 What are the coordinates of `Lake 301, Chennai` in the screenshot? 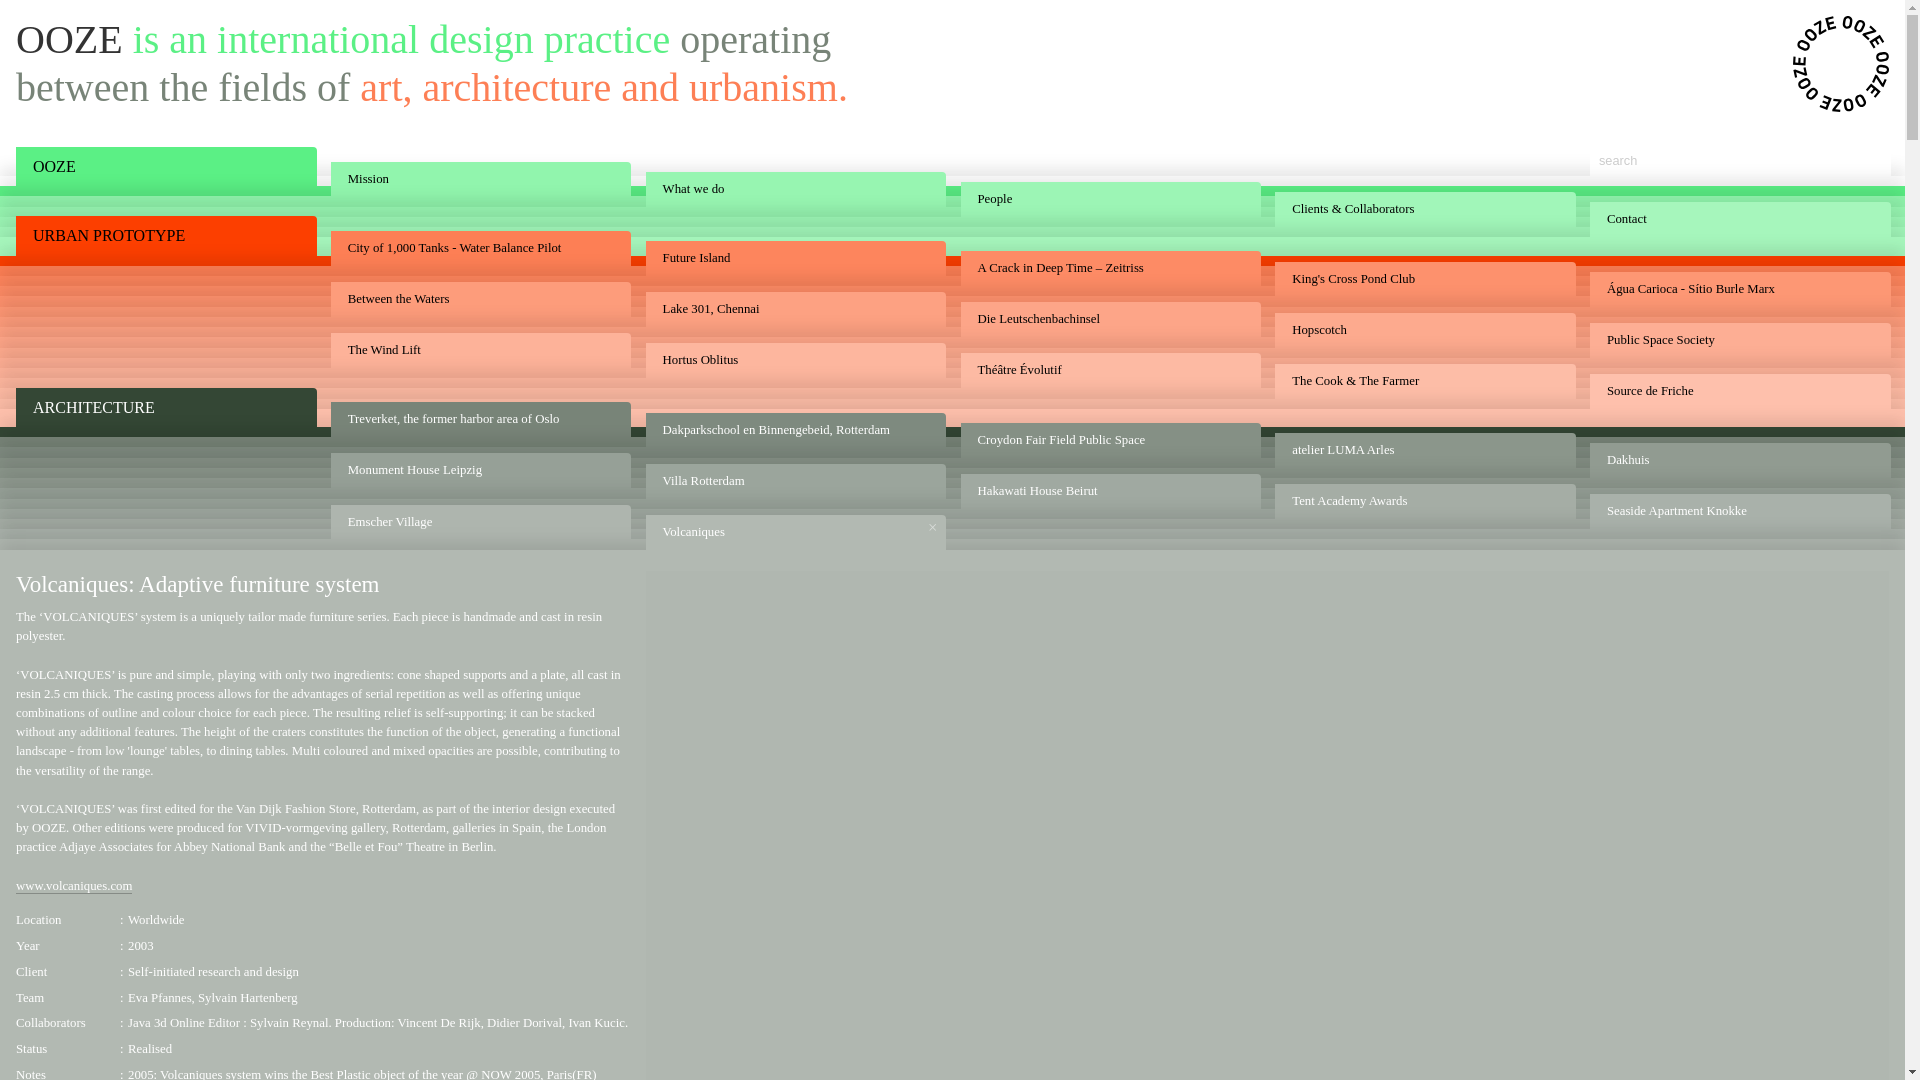 It's located at (788, 310).